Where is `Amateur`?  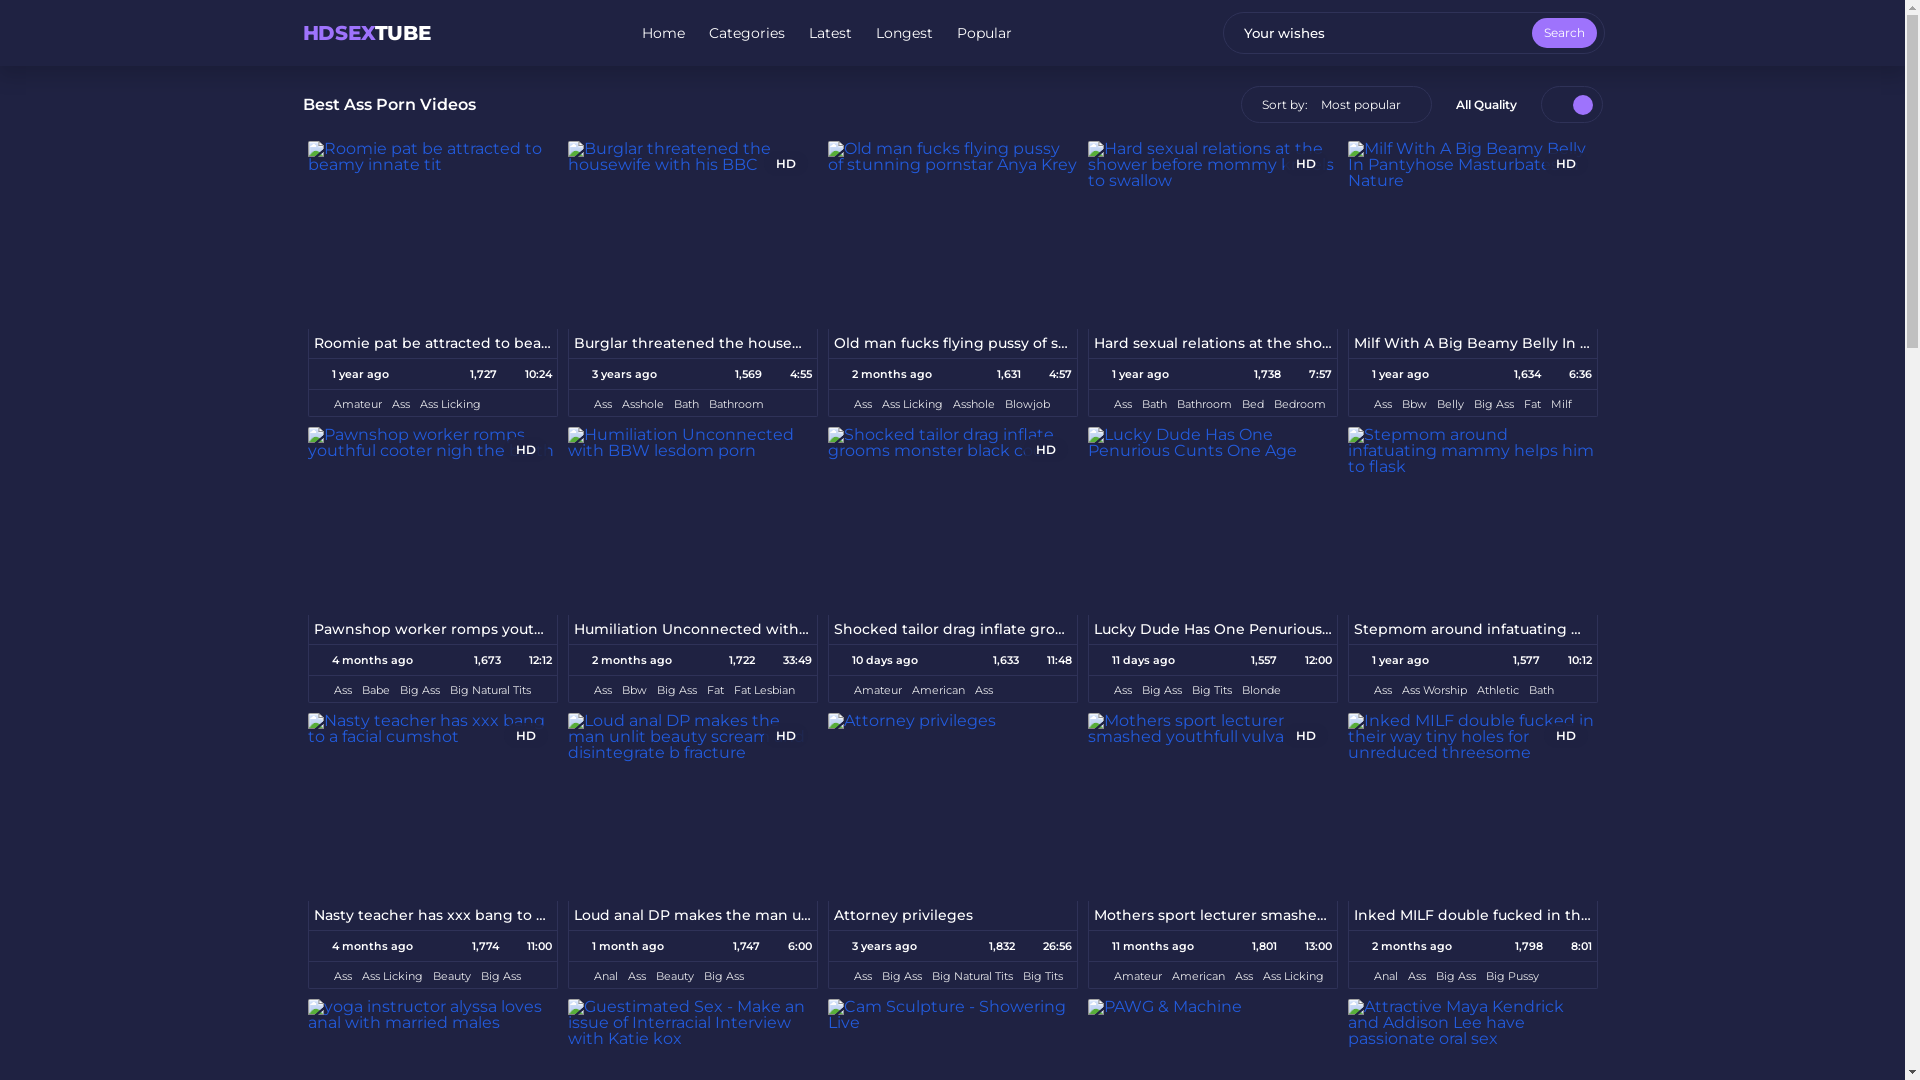 Amateur is located at coordinates (1138, 976).